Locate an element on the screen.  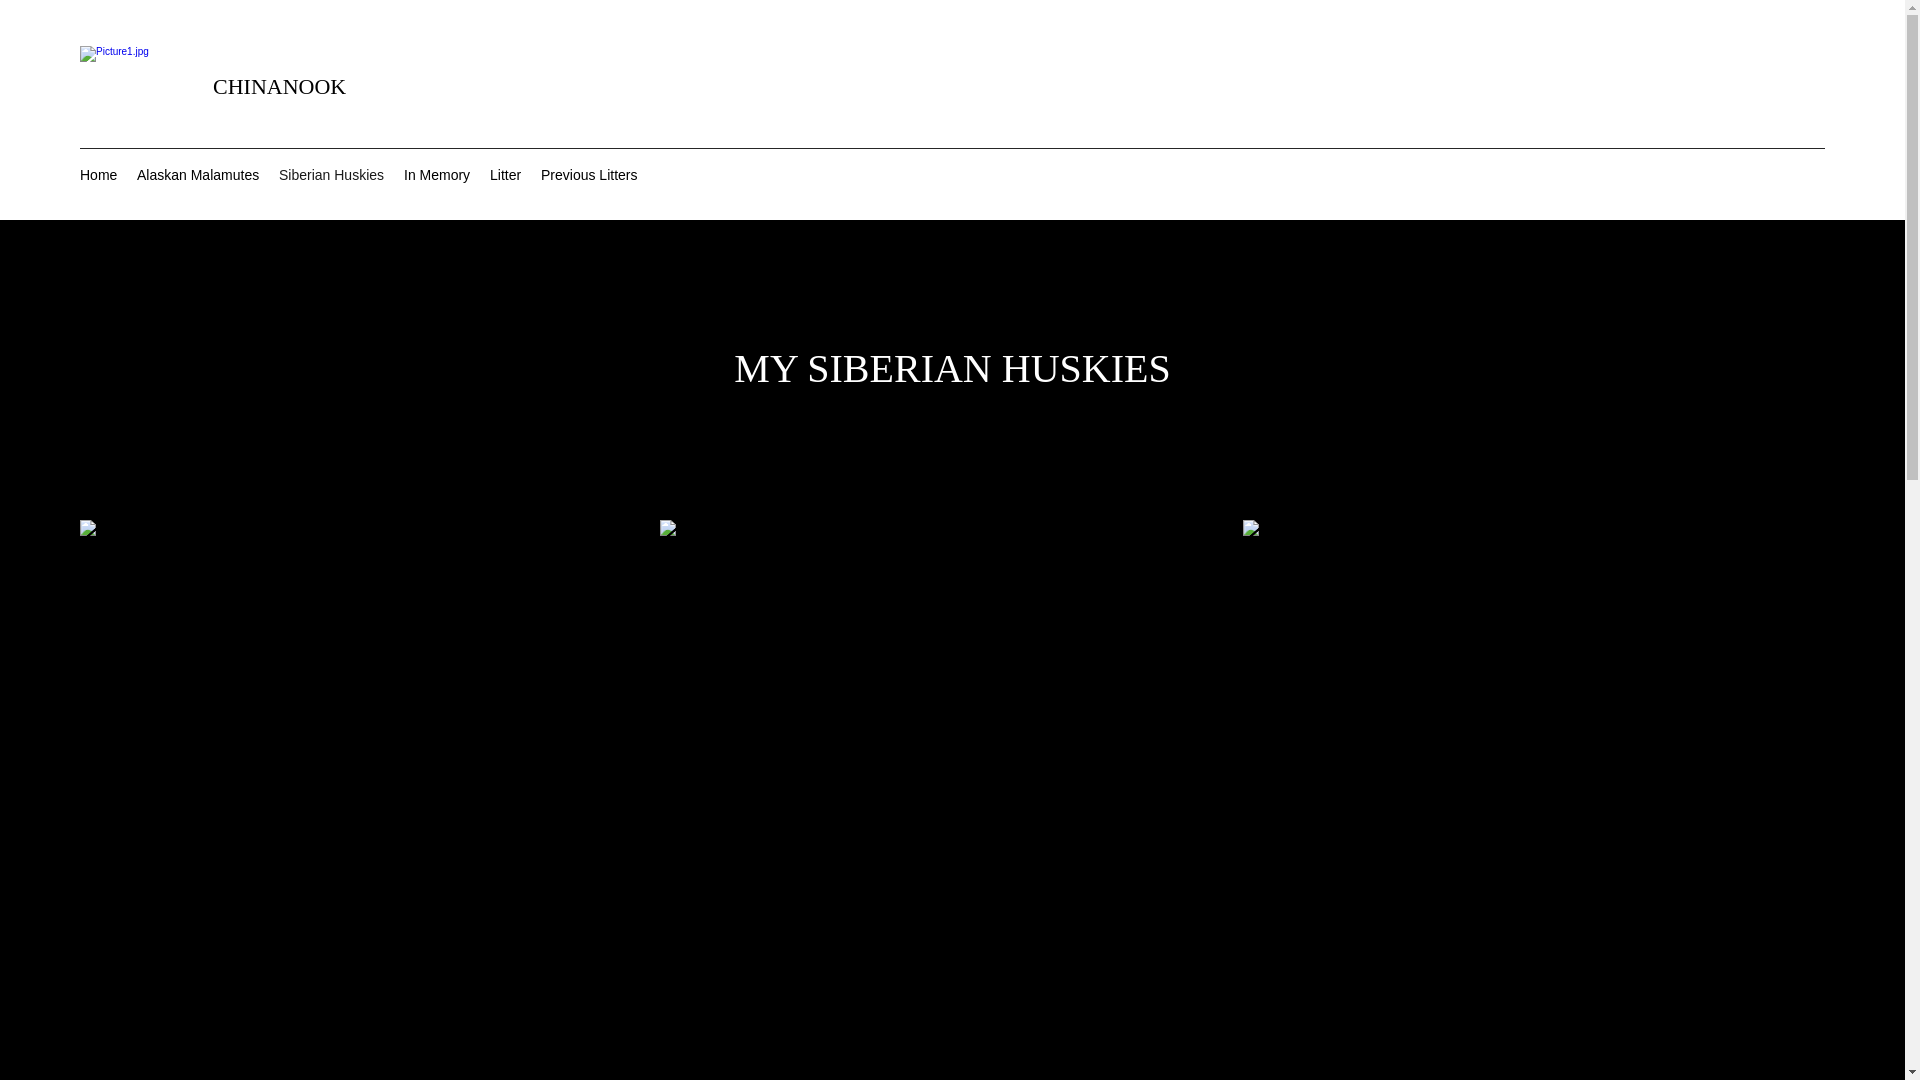
In Memory is located at coordinates (437, 175).